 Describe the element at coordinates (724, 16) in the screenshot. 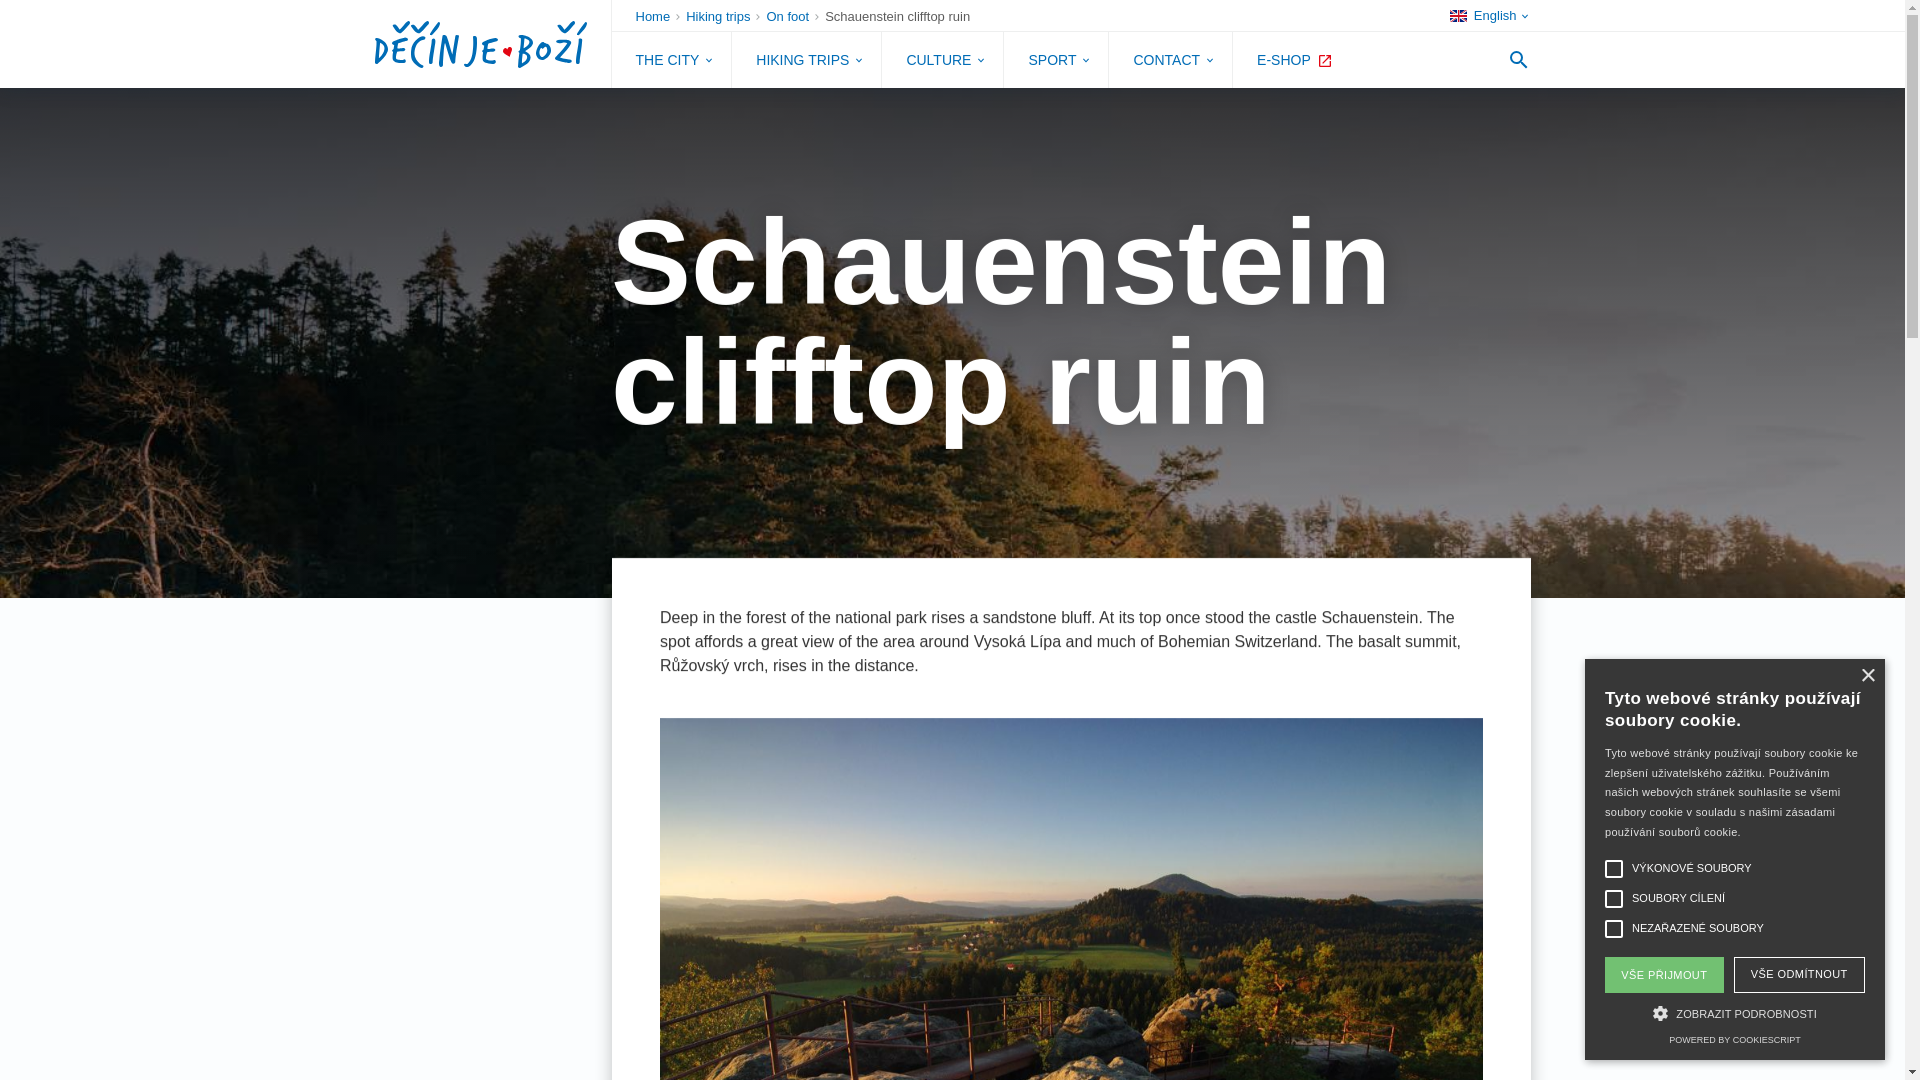

I see `Hiking trips` at that location.